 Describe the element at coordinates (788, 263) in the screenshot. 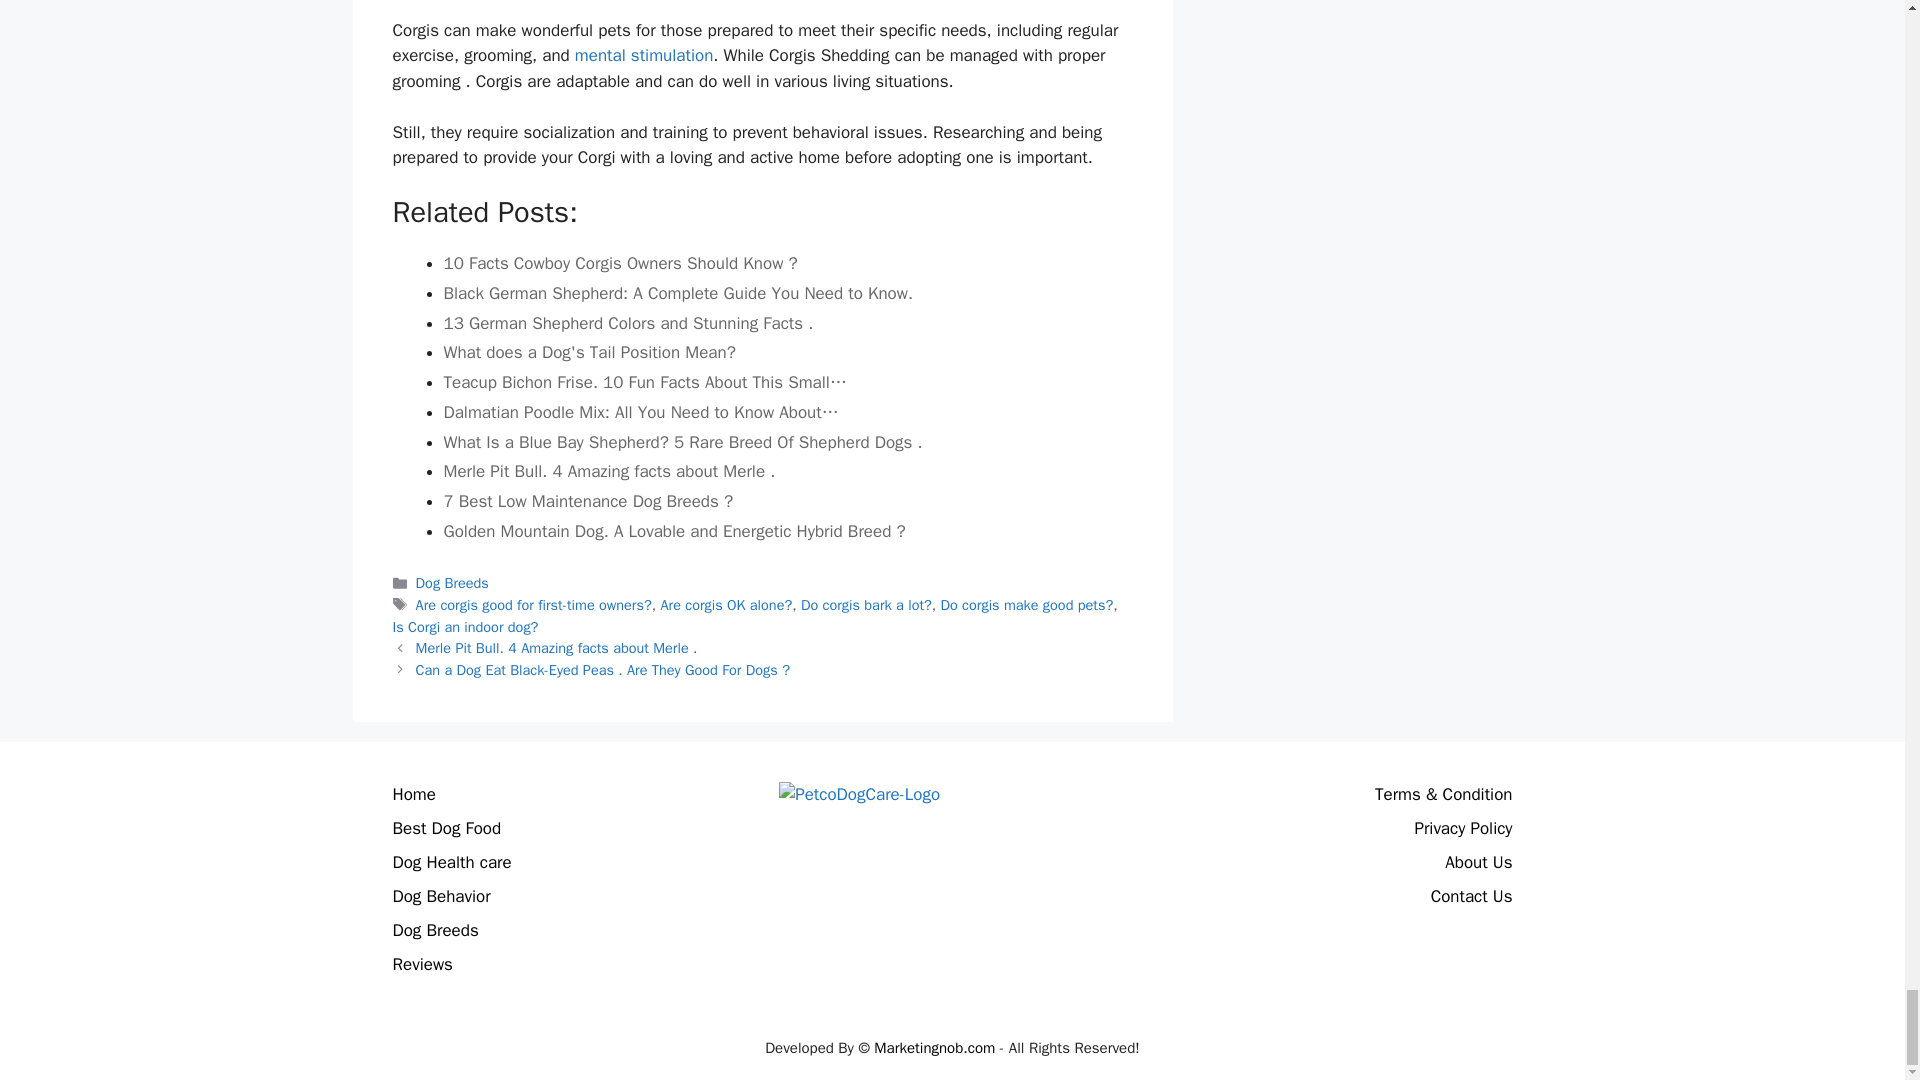

I see `10 Facts Cowboy Corgis Owners Should Know ?` at that location.